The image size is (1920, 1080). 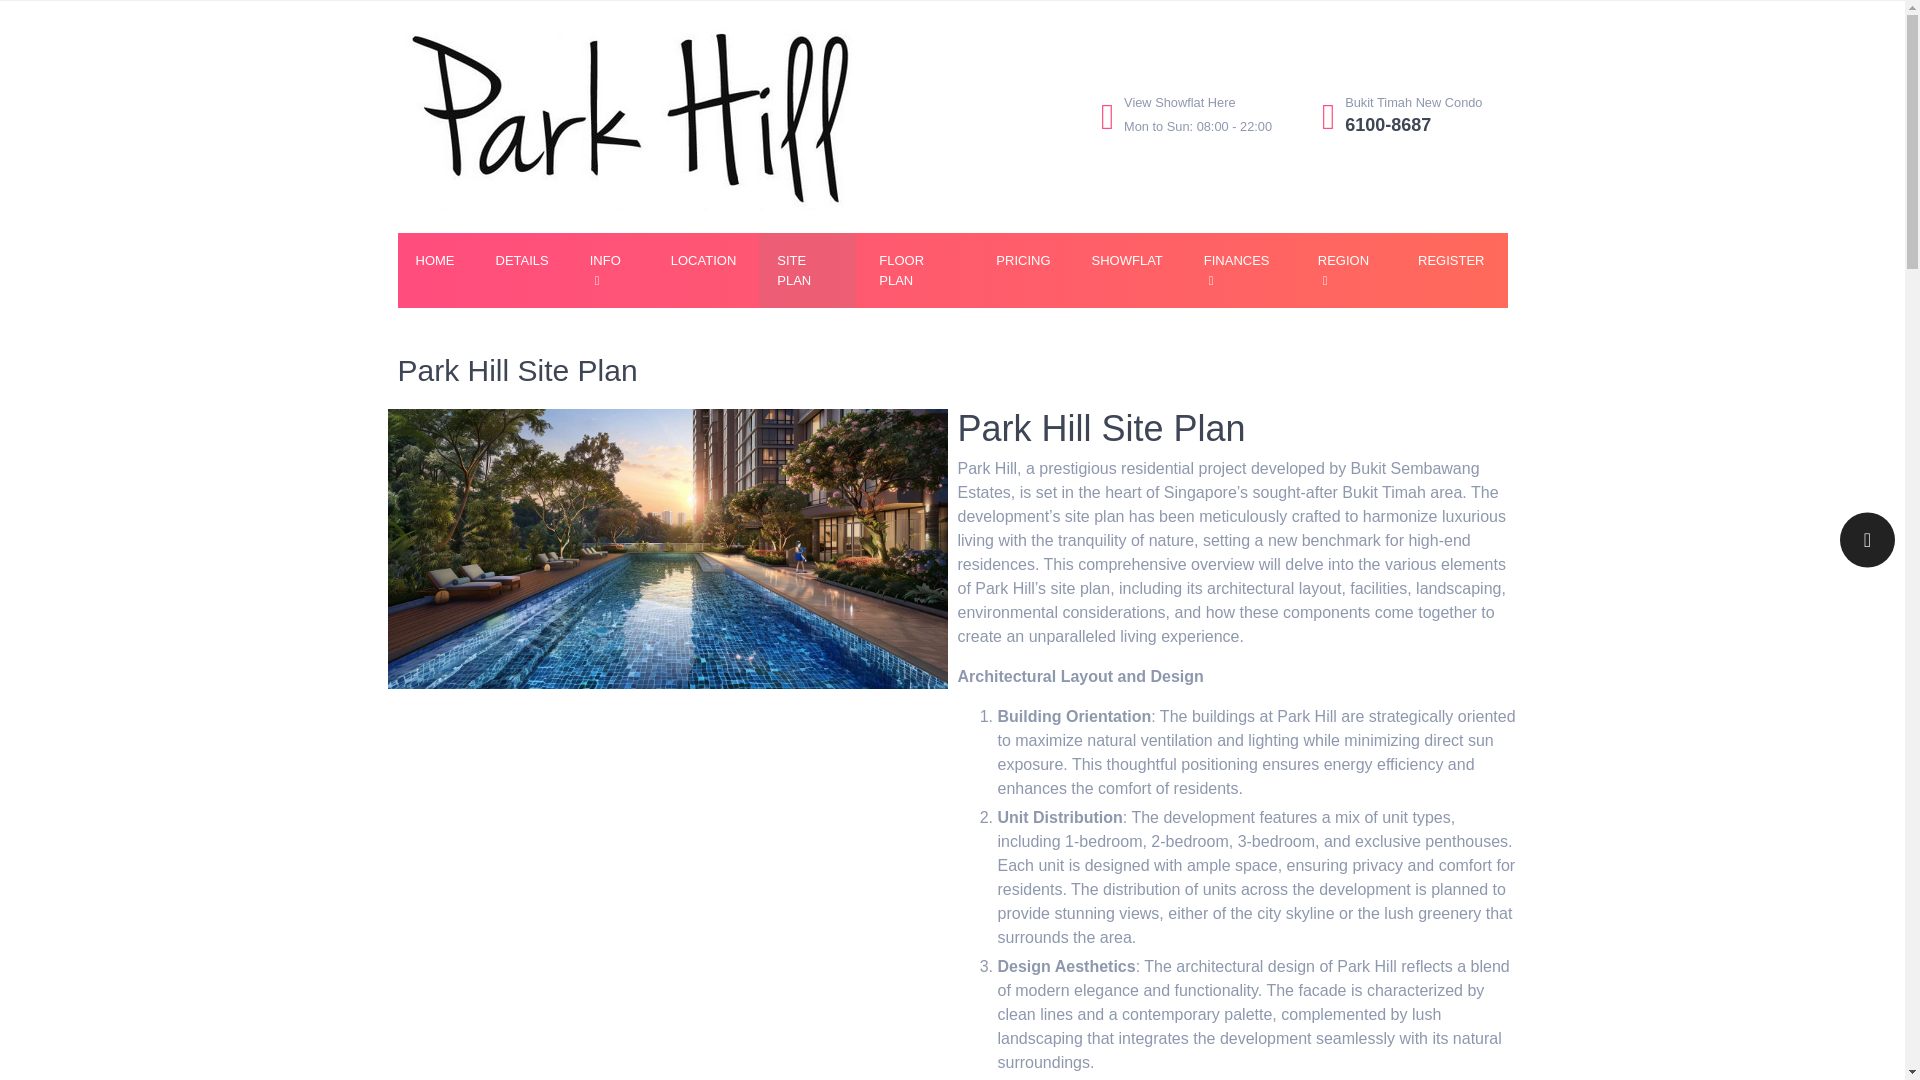 I want to click on Location, so click(x=1022, y=261).